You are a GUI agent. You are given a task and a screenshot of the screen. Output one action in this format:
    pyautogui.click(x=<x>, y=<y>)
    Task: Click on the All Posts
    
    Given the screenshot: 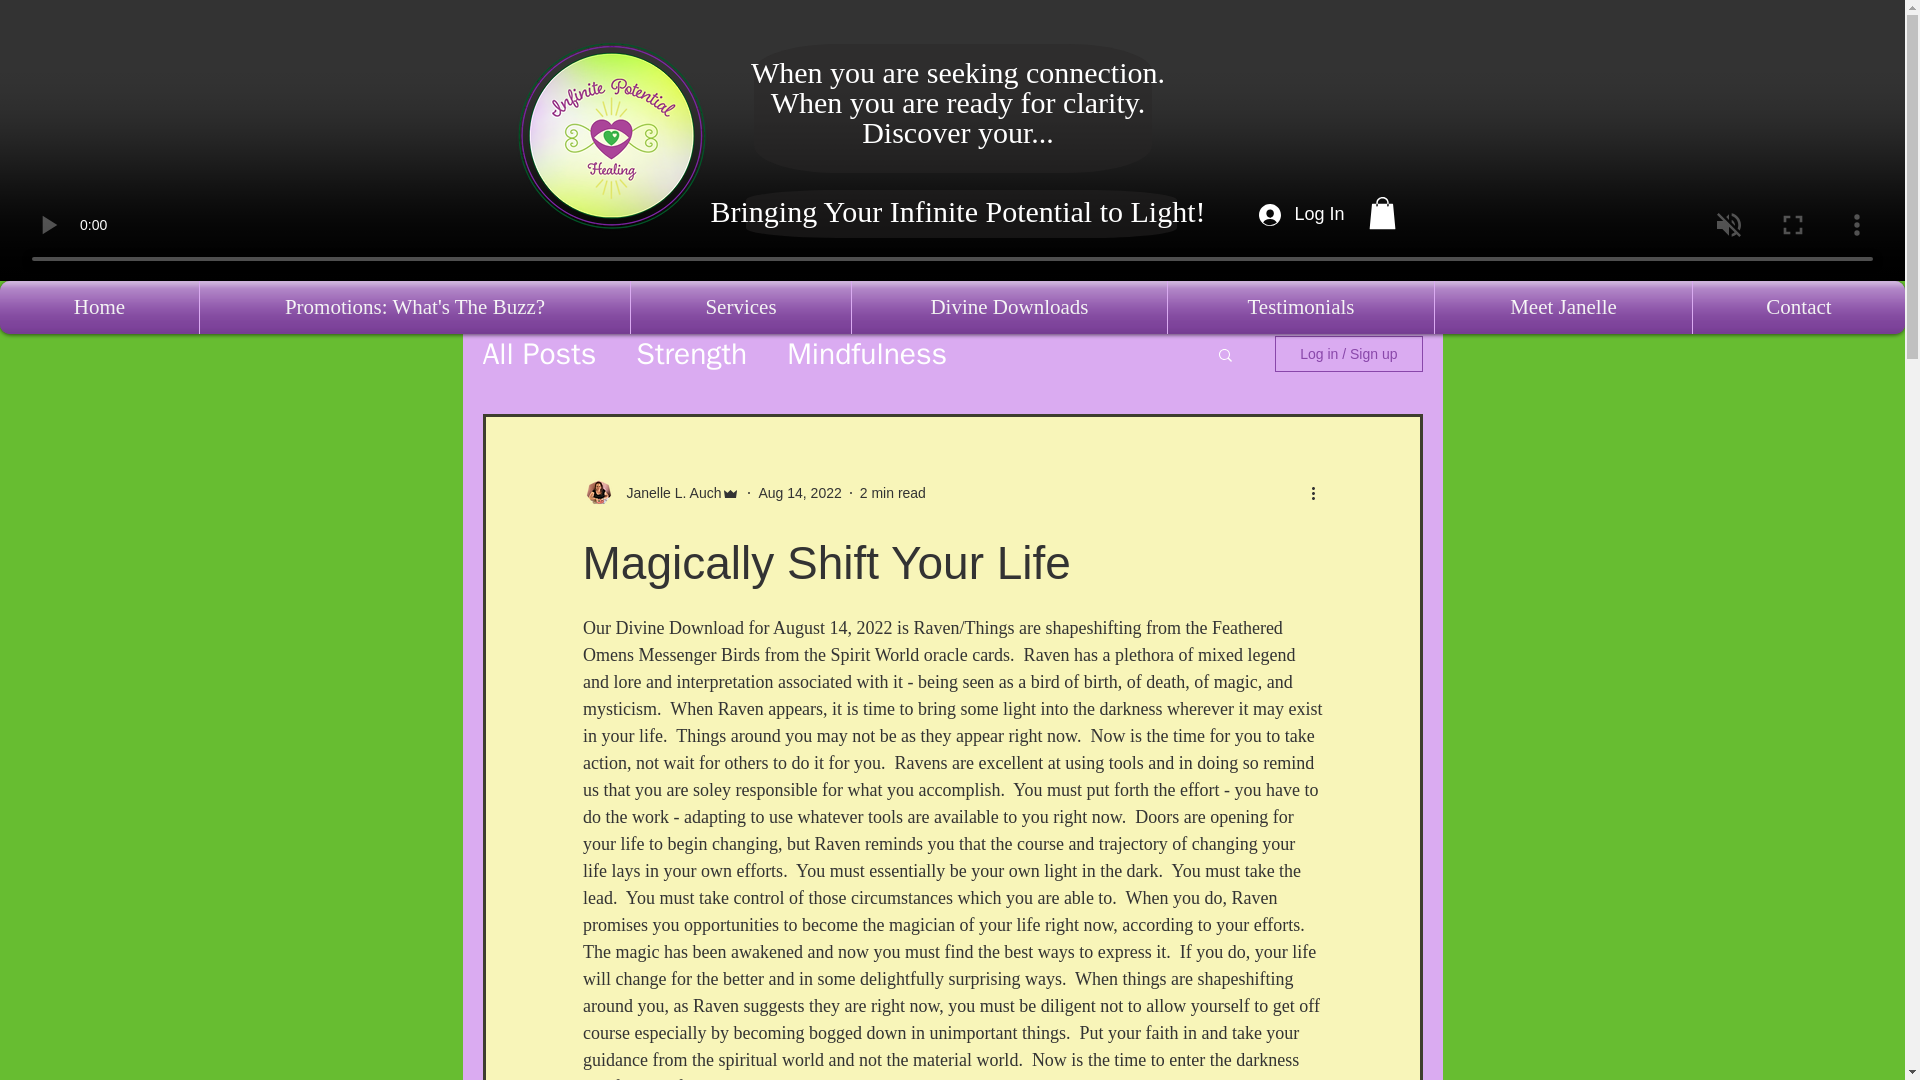 What is the action you would take?
    pyautogui.click(x=538, y=354)
    